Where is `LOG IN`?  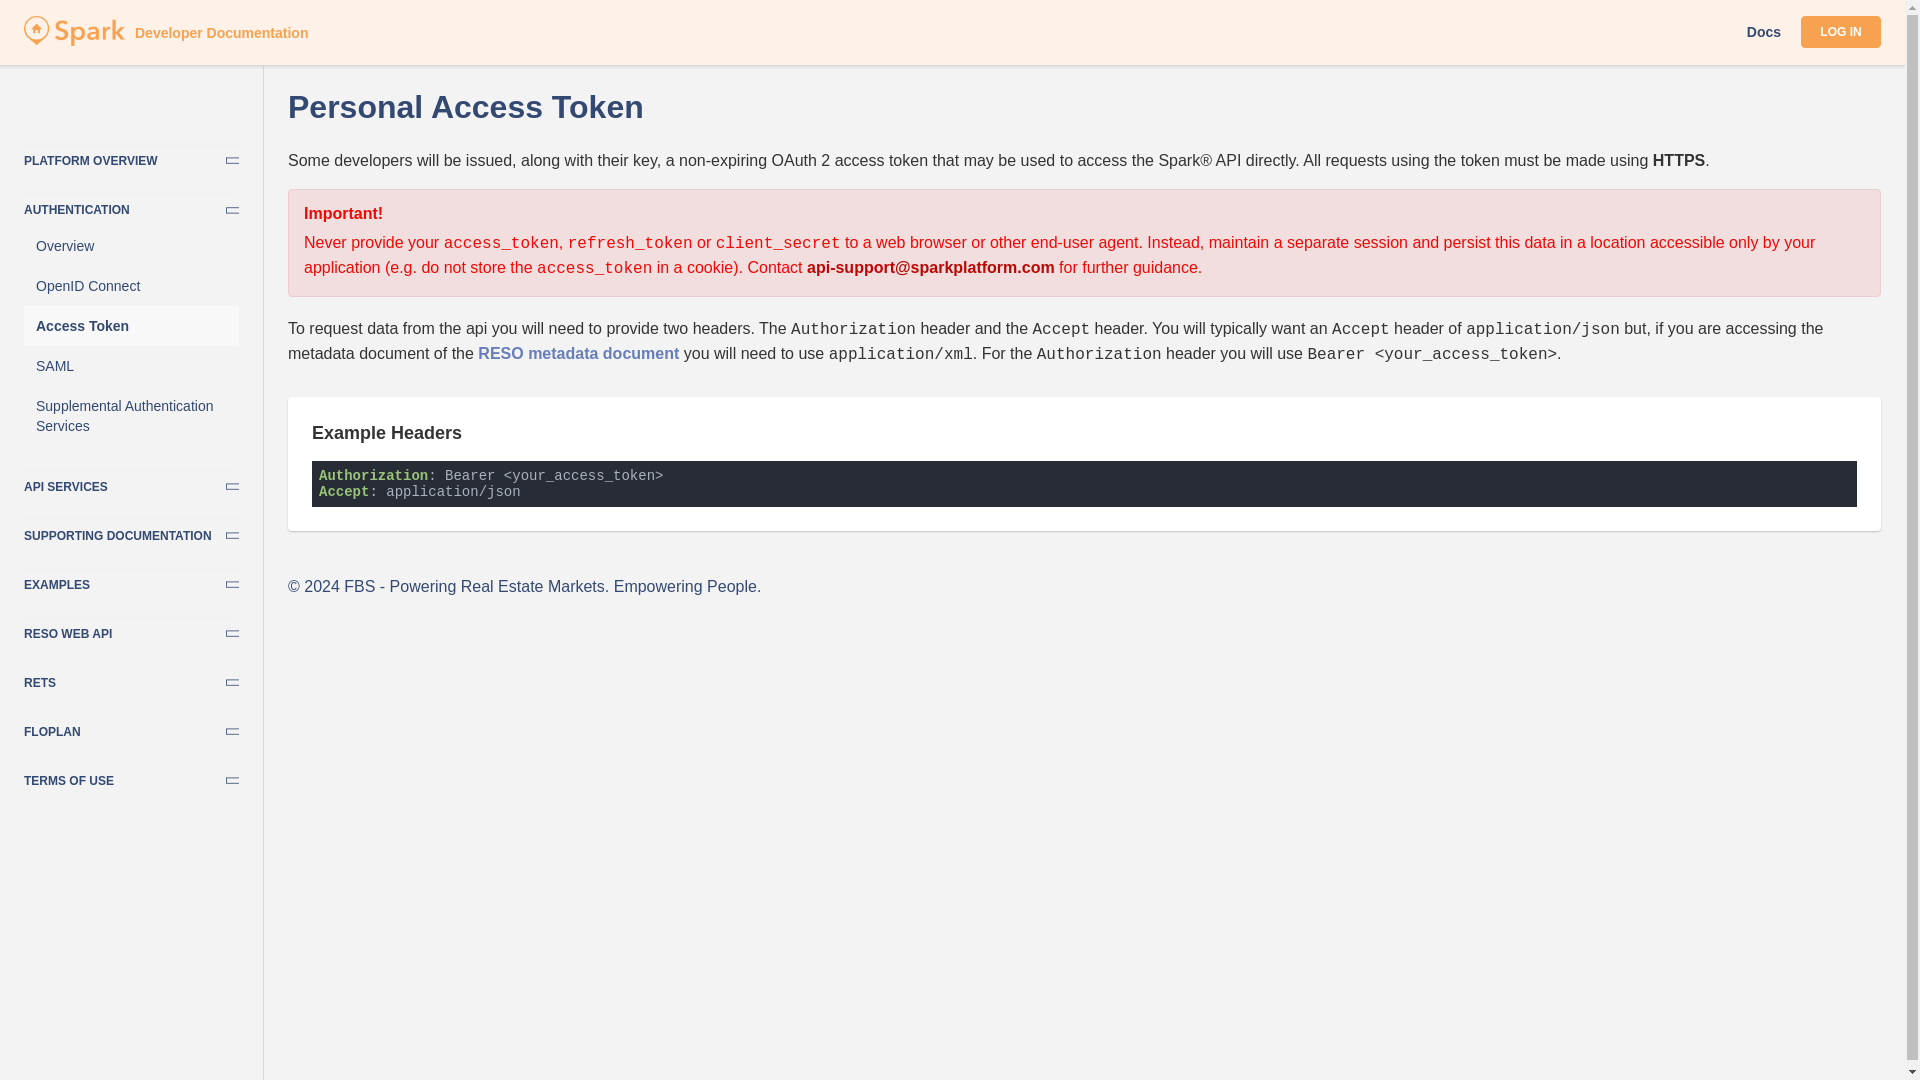
LOG IN is located at coordinates (1840, 32).